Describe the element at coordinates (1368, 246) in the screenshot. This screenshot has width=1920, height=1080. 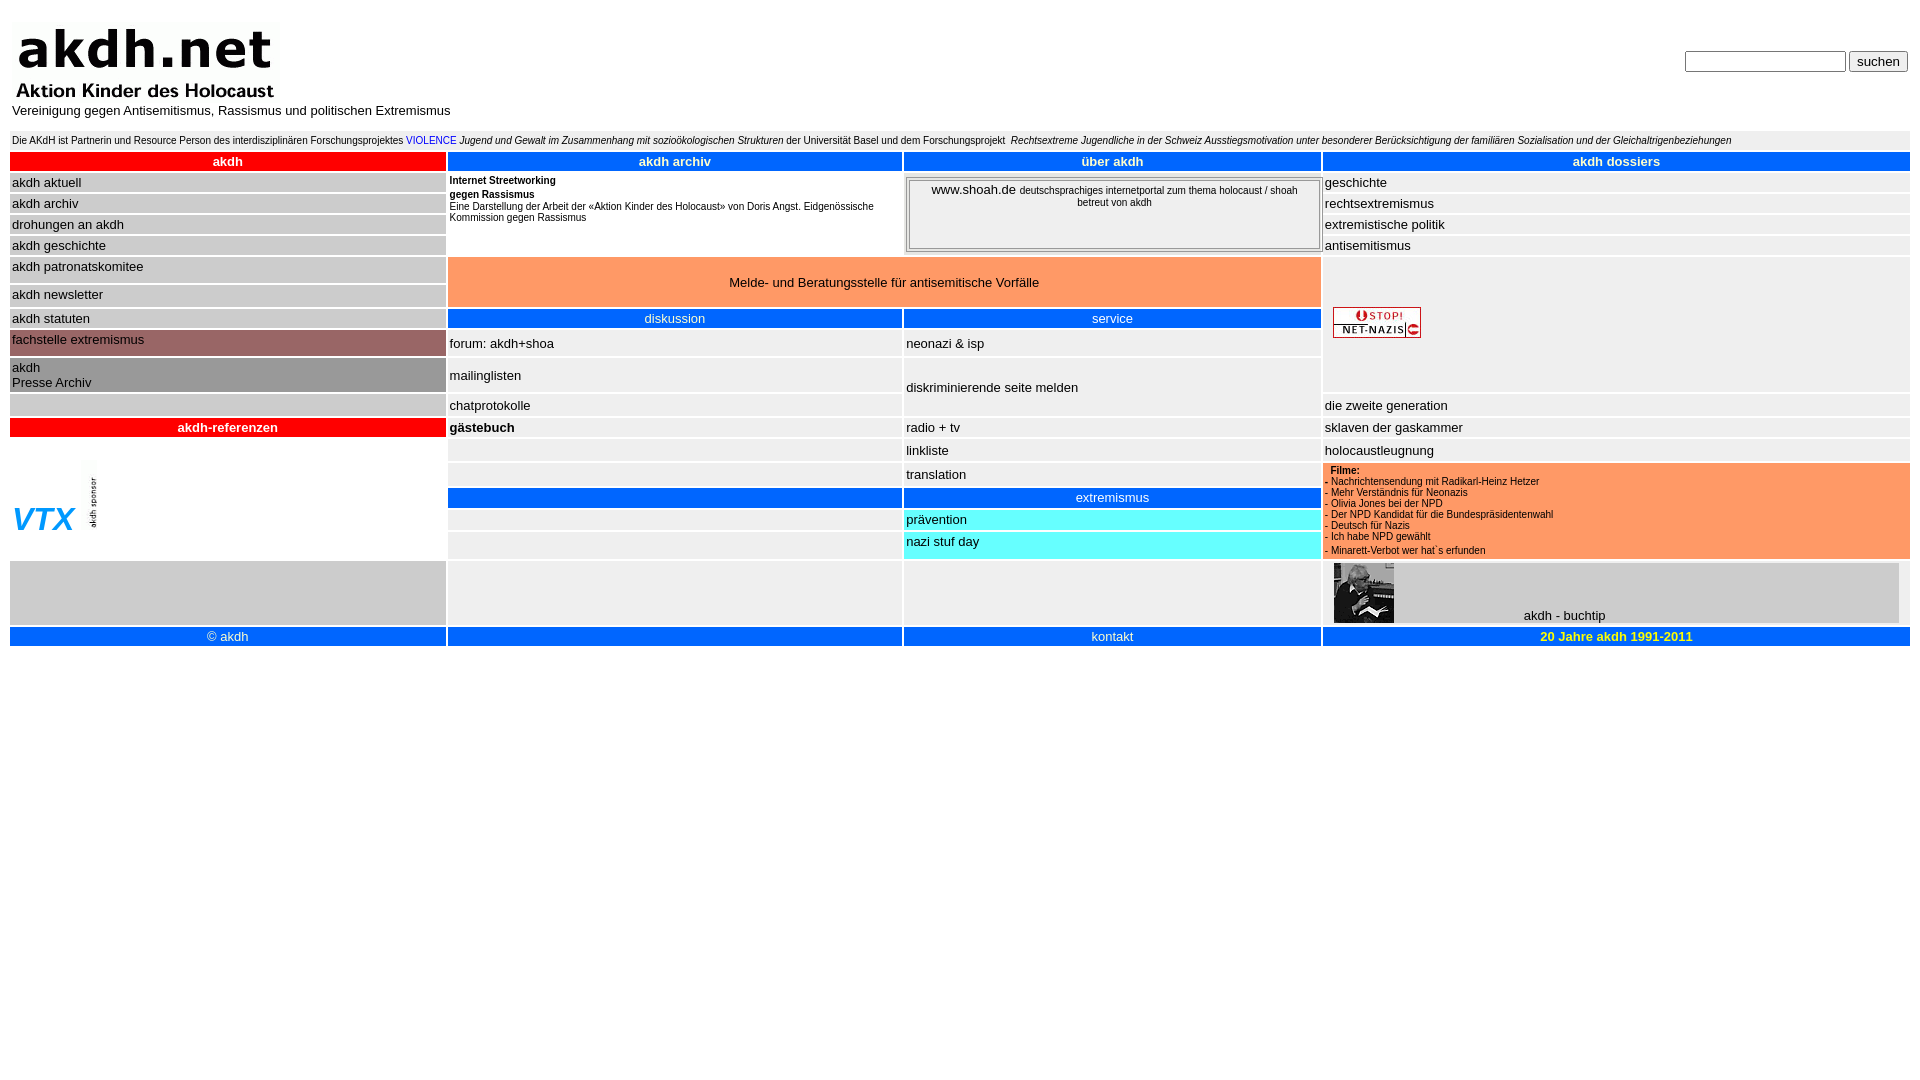
I see `antisemitismus` at that location.